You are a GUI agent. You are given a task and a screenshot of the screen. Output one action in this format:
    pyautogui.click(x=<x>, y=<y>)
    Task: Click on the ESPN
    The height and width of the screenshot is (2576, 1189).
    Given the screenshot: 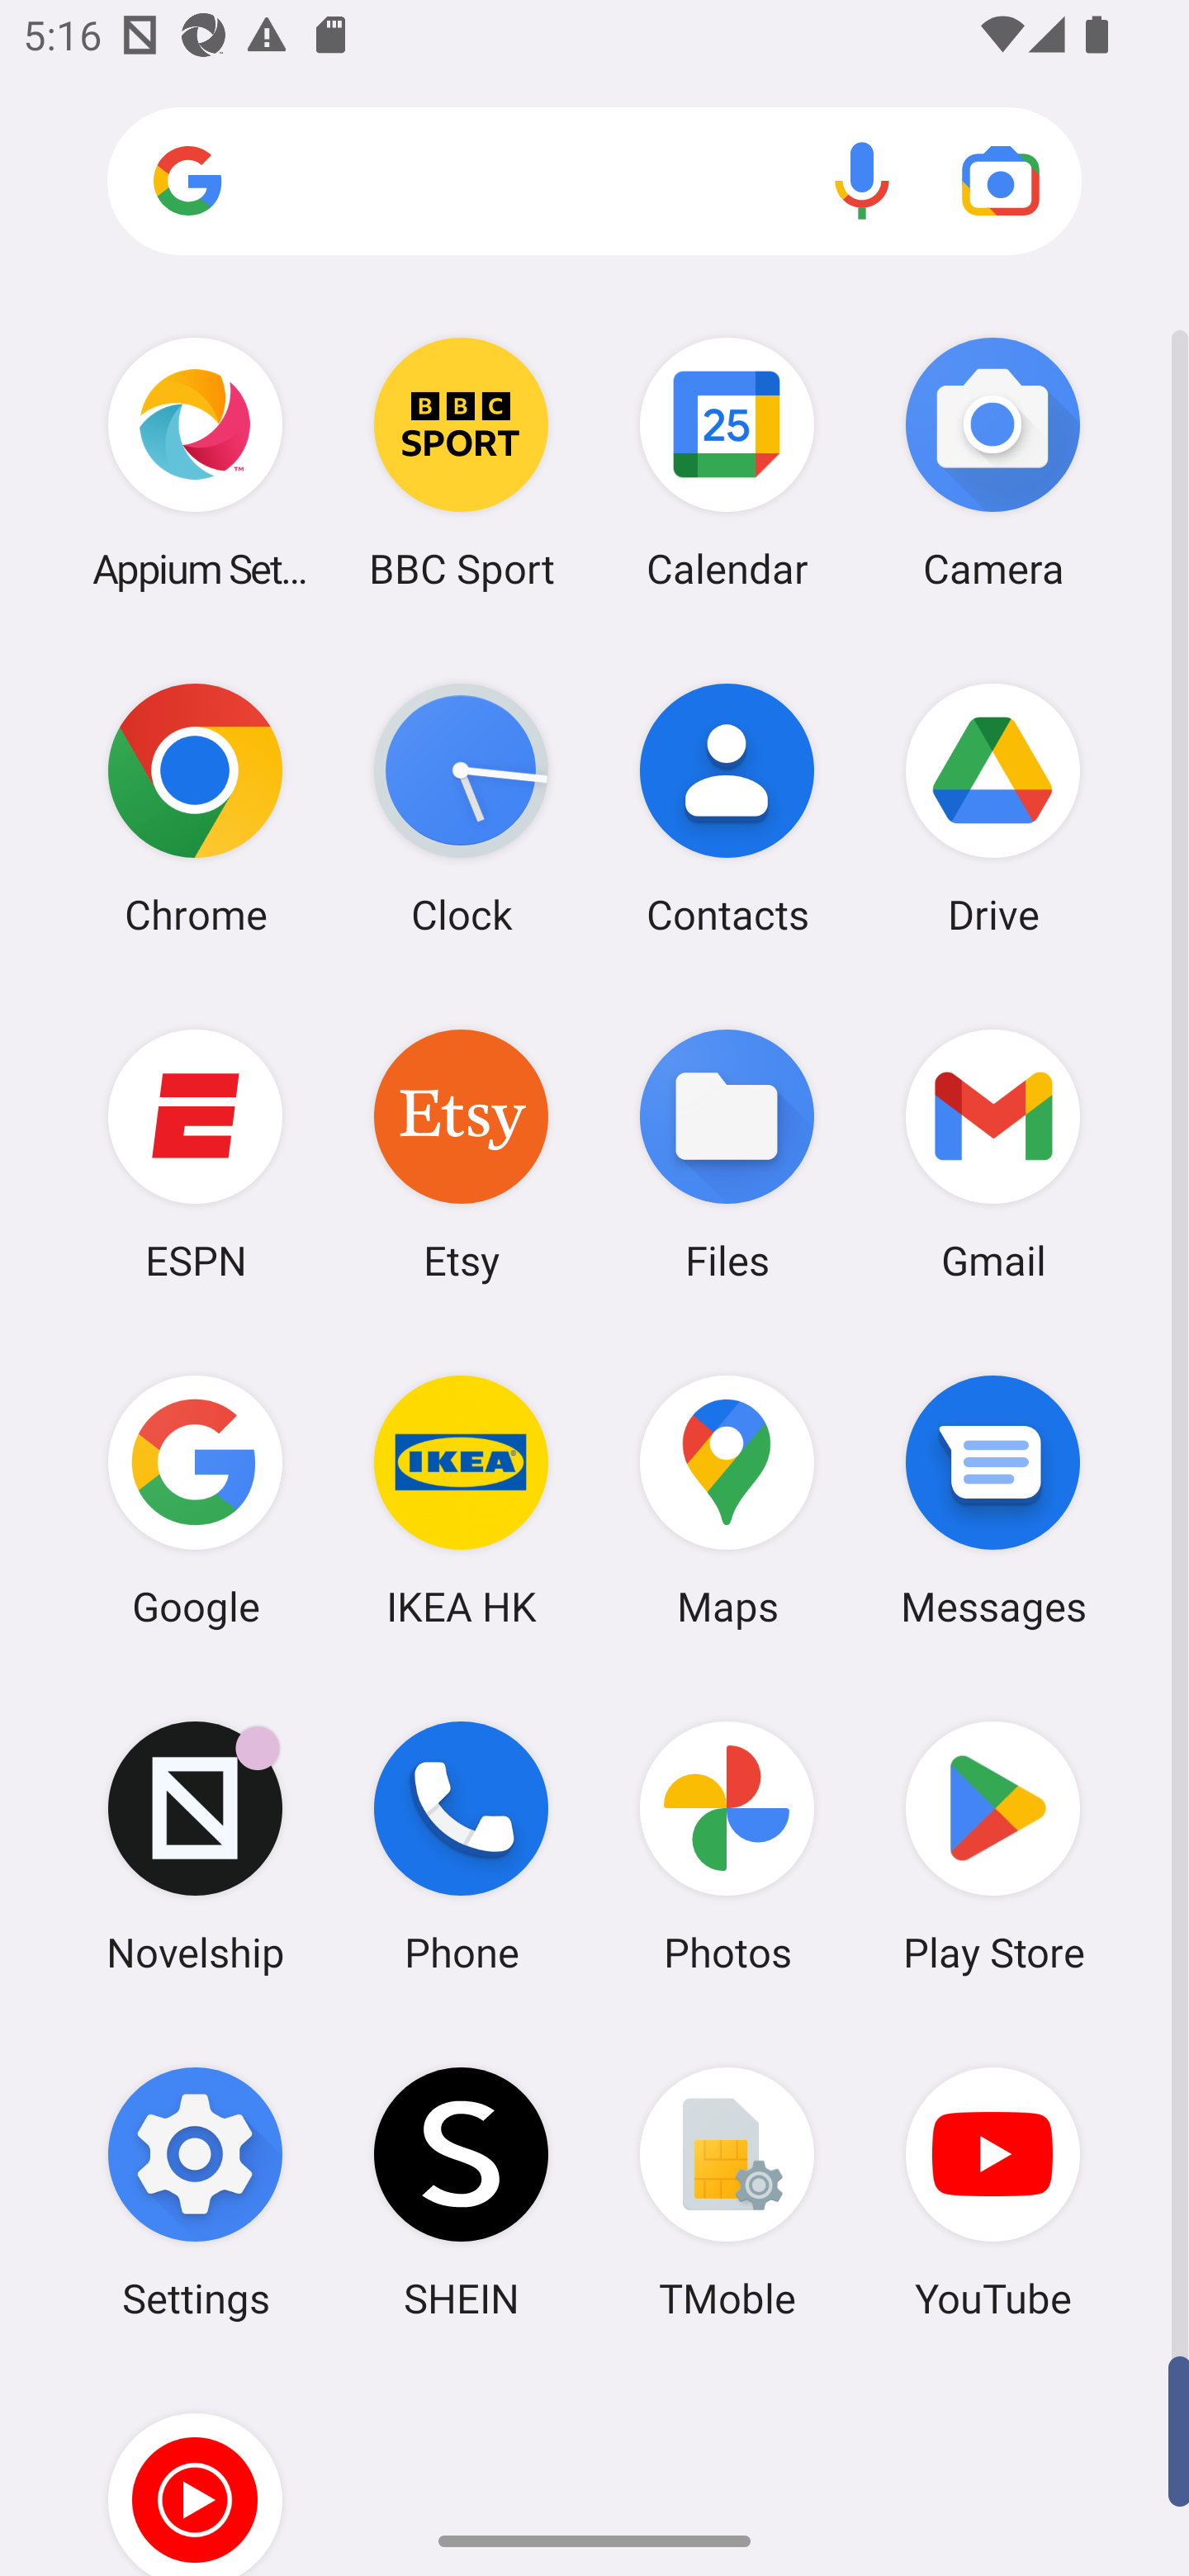 What is the action you would take?
    pyautogui.click(x=195, y=1153)
    